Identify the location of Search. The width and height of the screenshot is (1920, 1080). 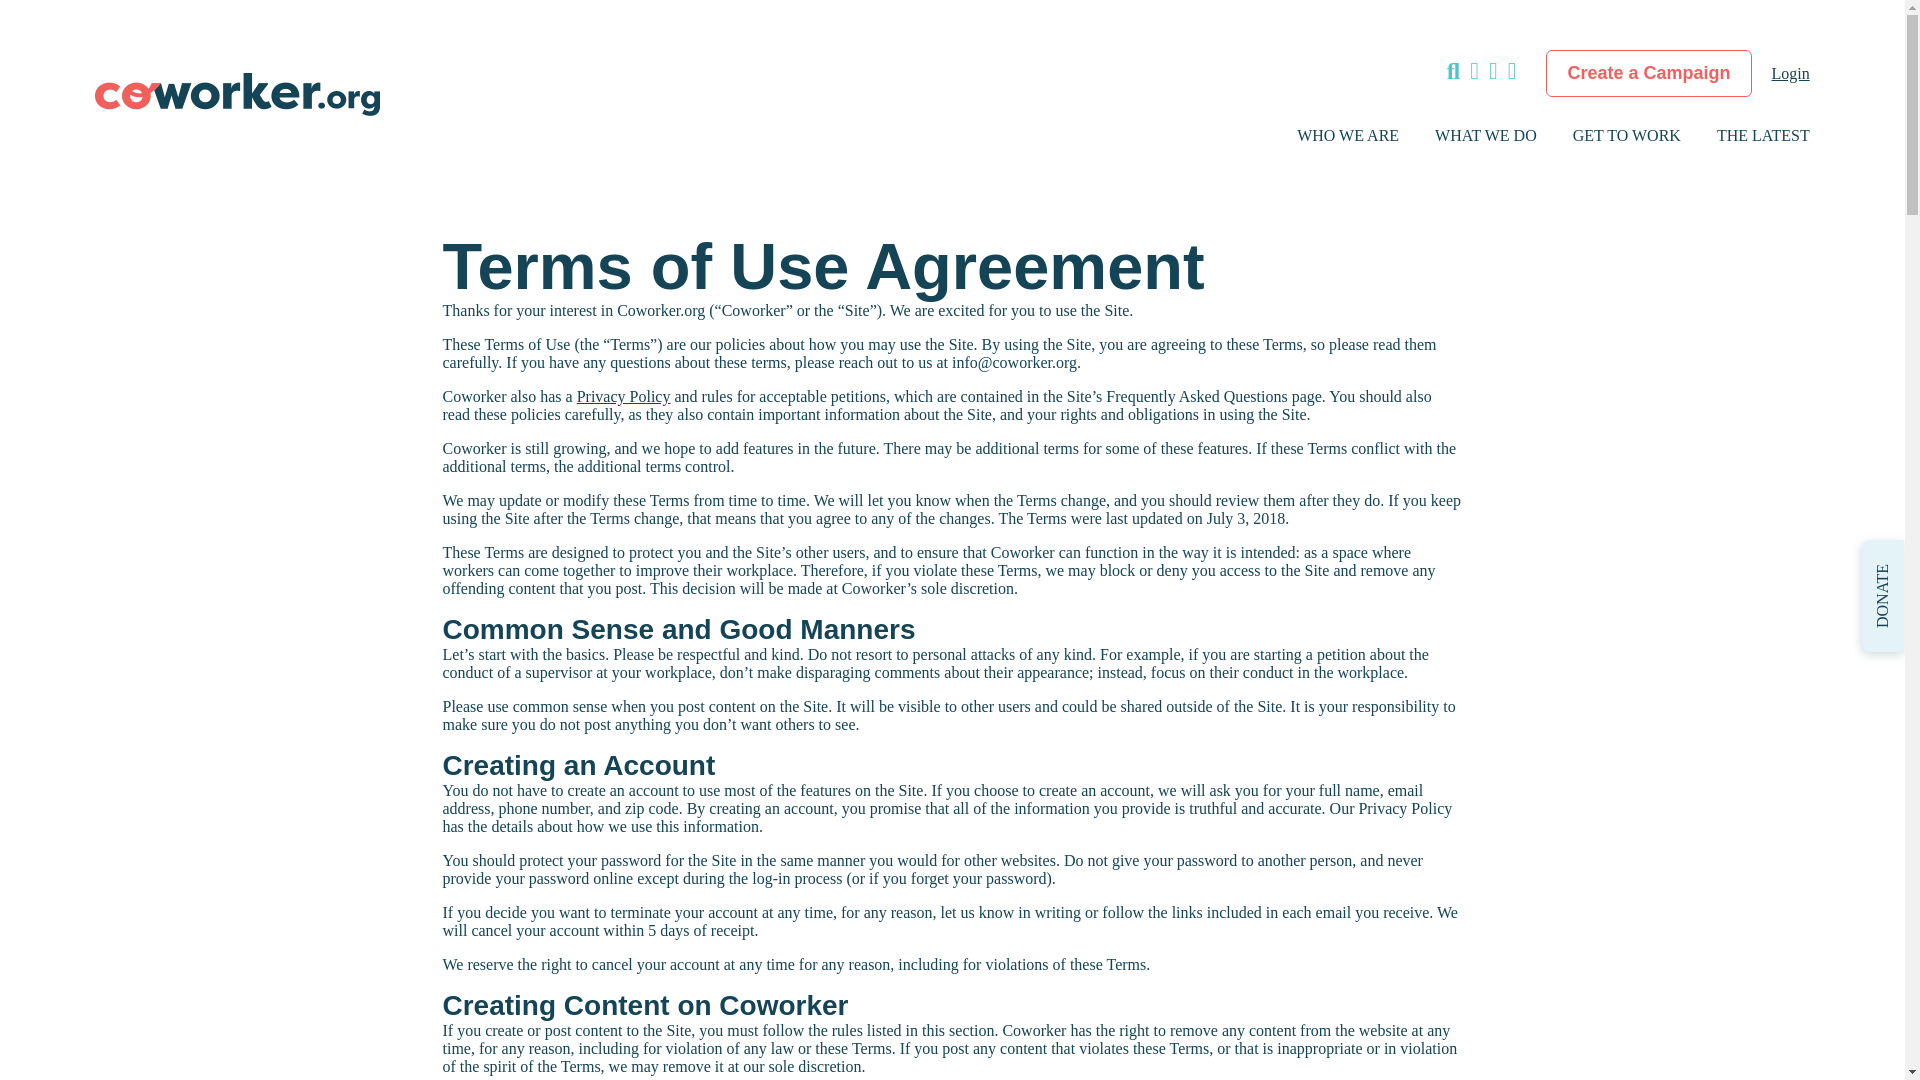
(1390, 74).